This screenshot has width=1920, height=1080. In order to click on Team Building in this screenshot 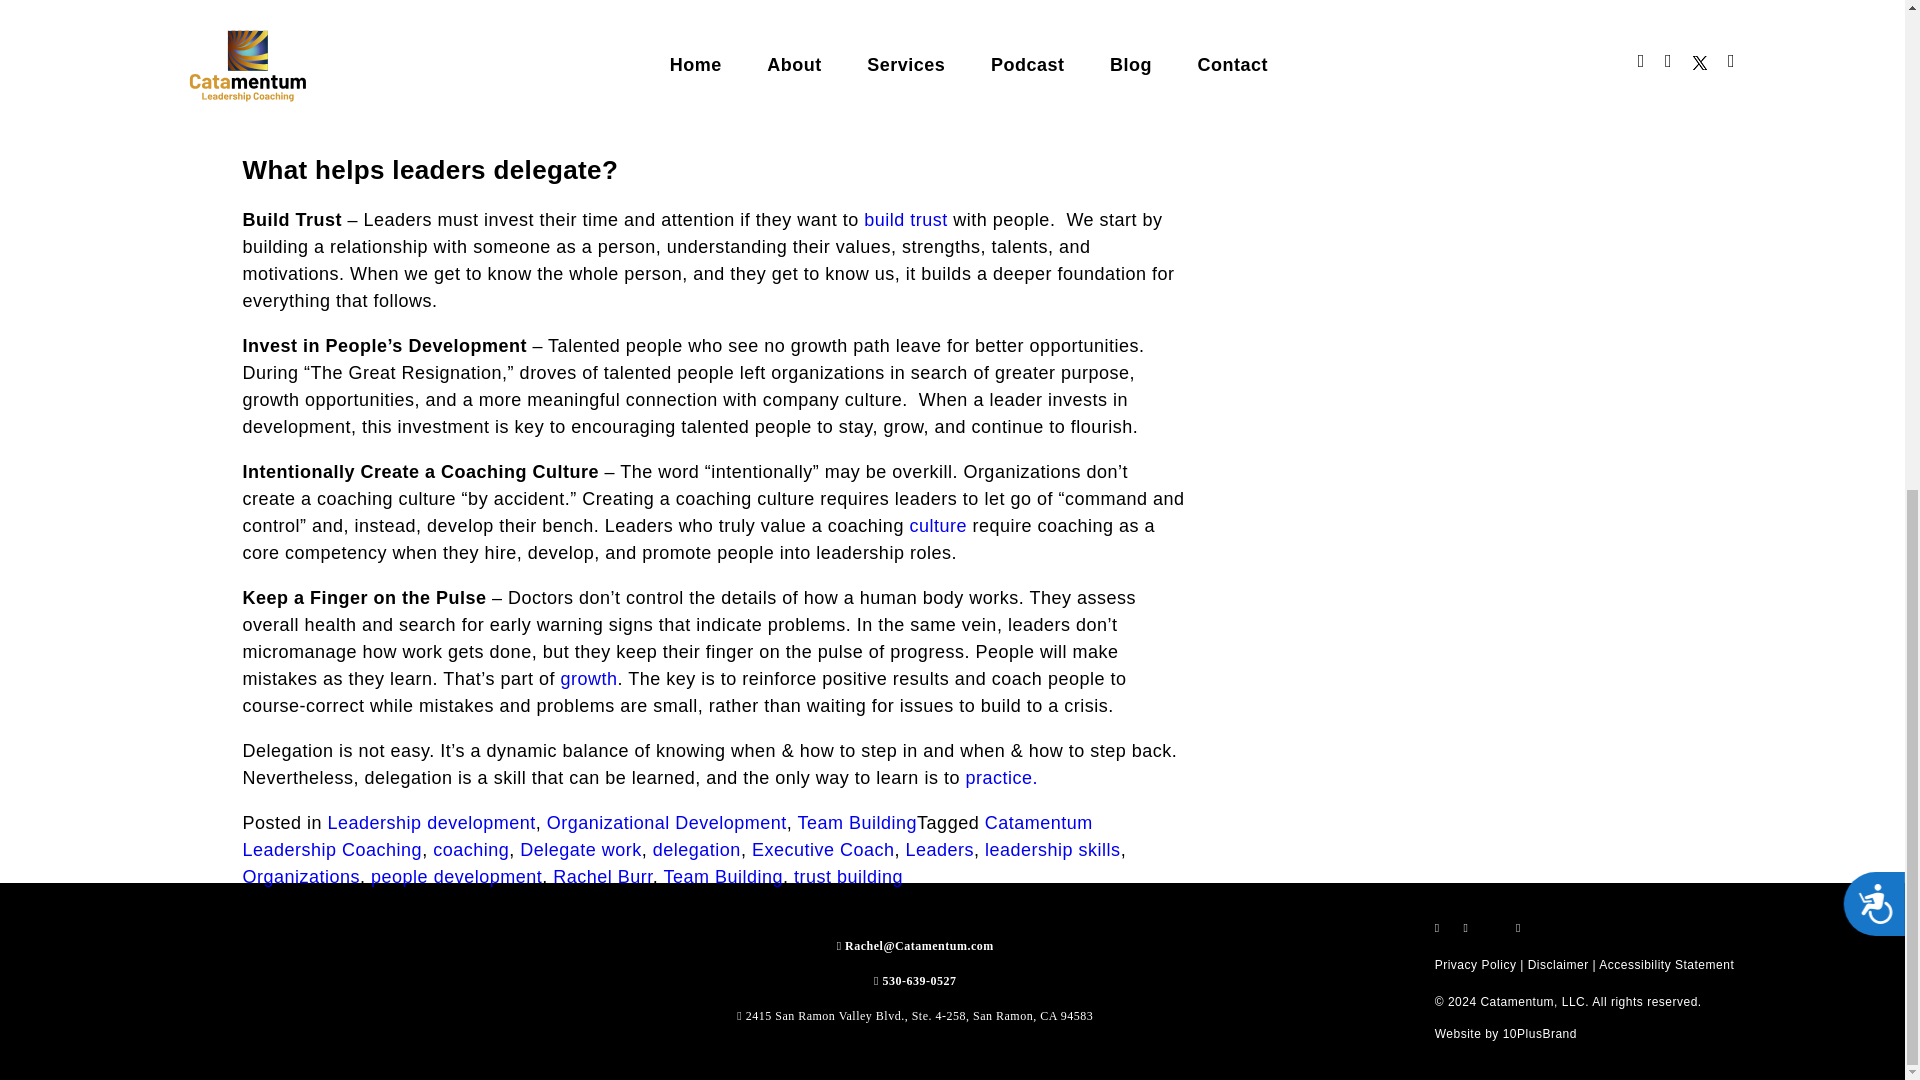, I will do `click(858, 822)`.